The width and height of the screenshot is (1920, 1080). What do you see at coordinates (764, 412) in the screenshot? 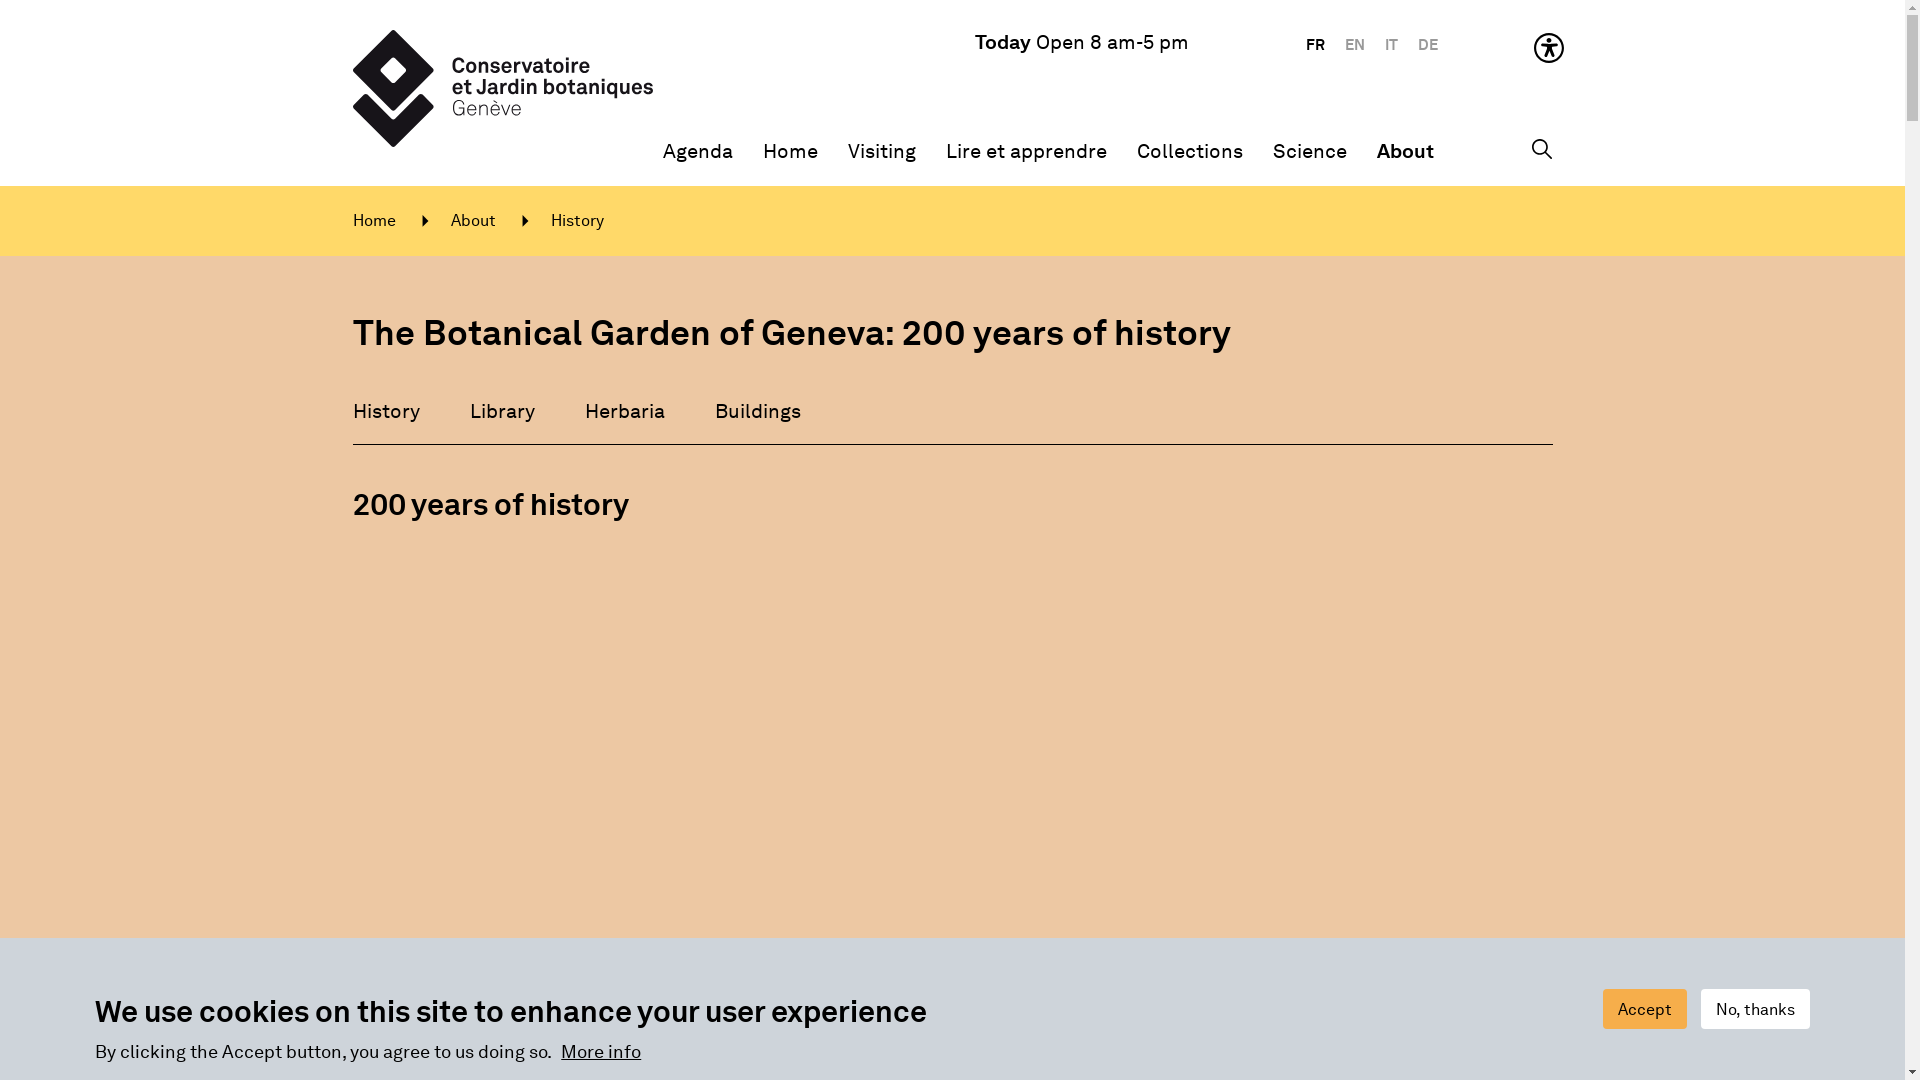
I see `Buildings` at bounding box center [764, 412].